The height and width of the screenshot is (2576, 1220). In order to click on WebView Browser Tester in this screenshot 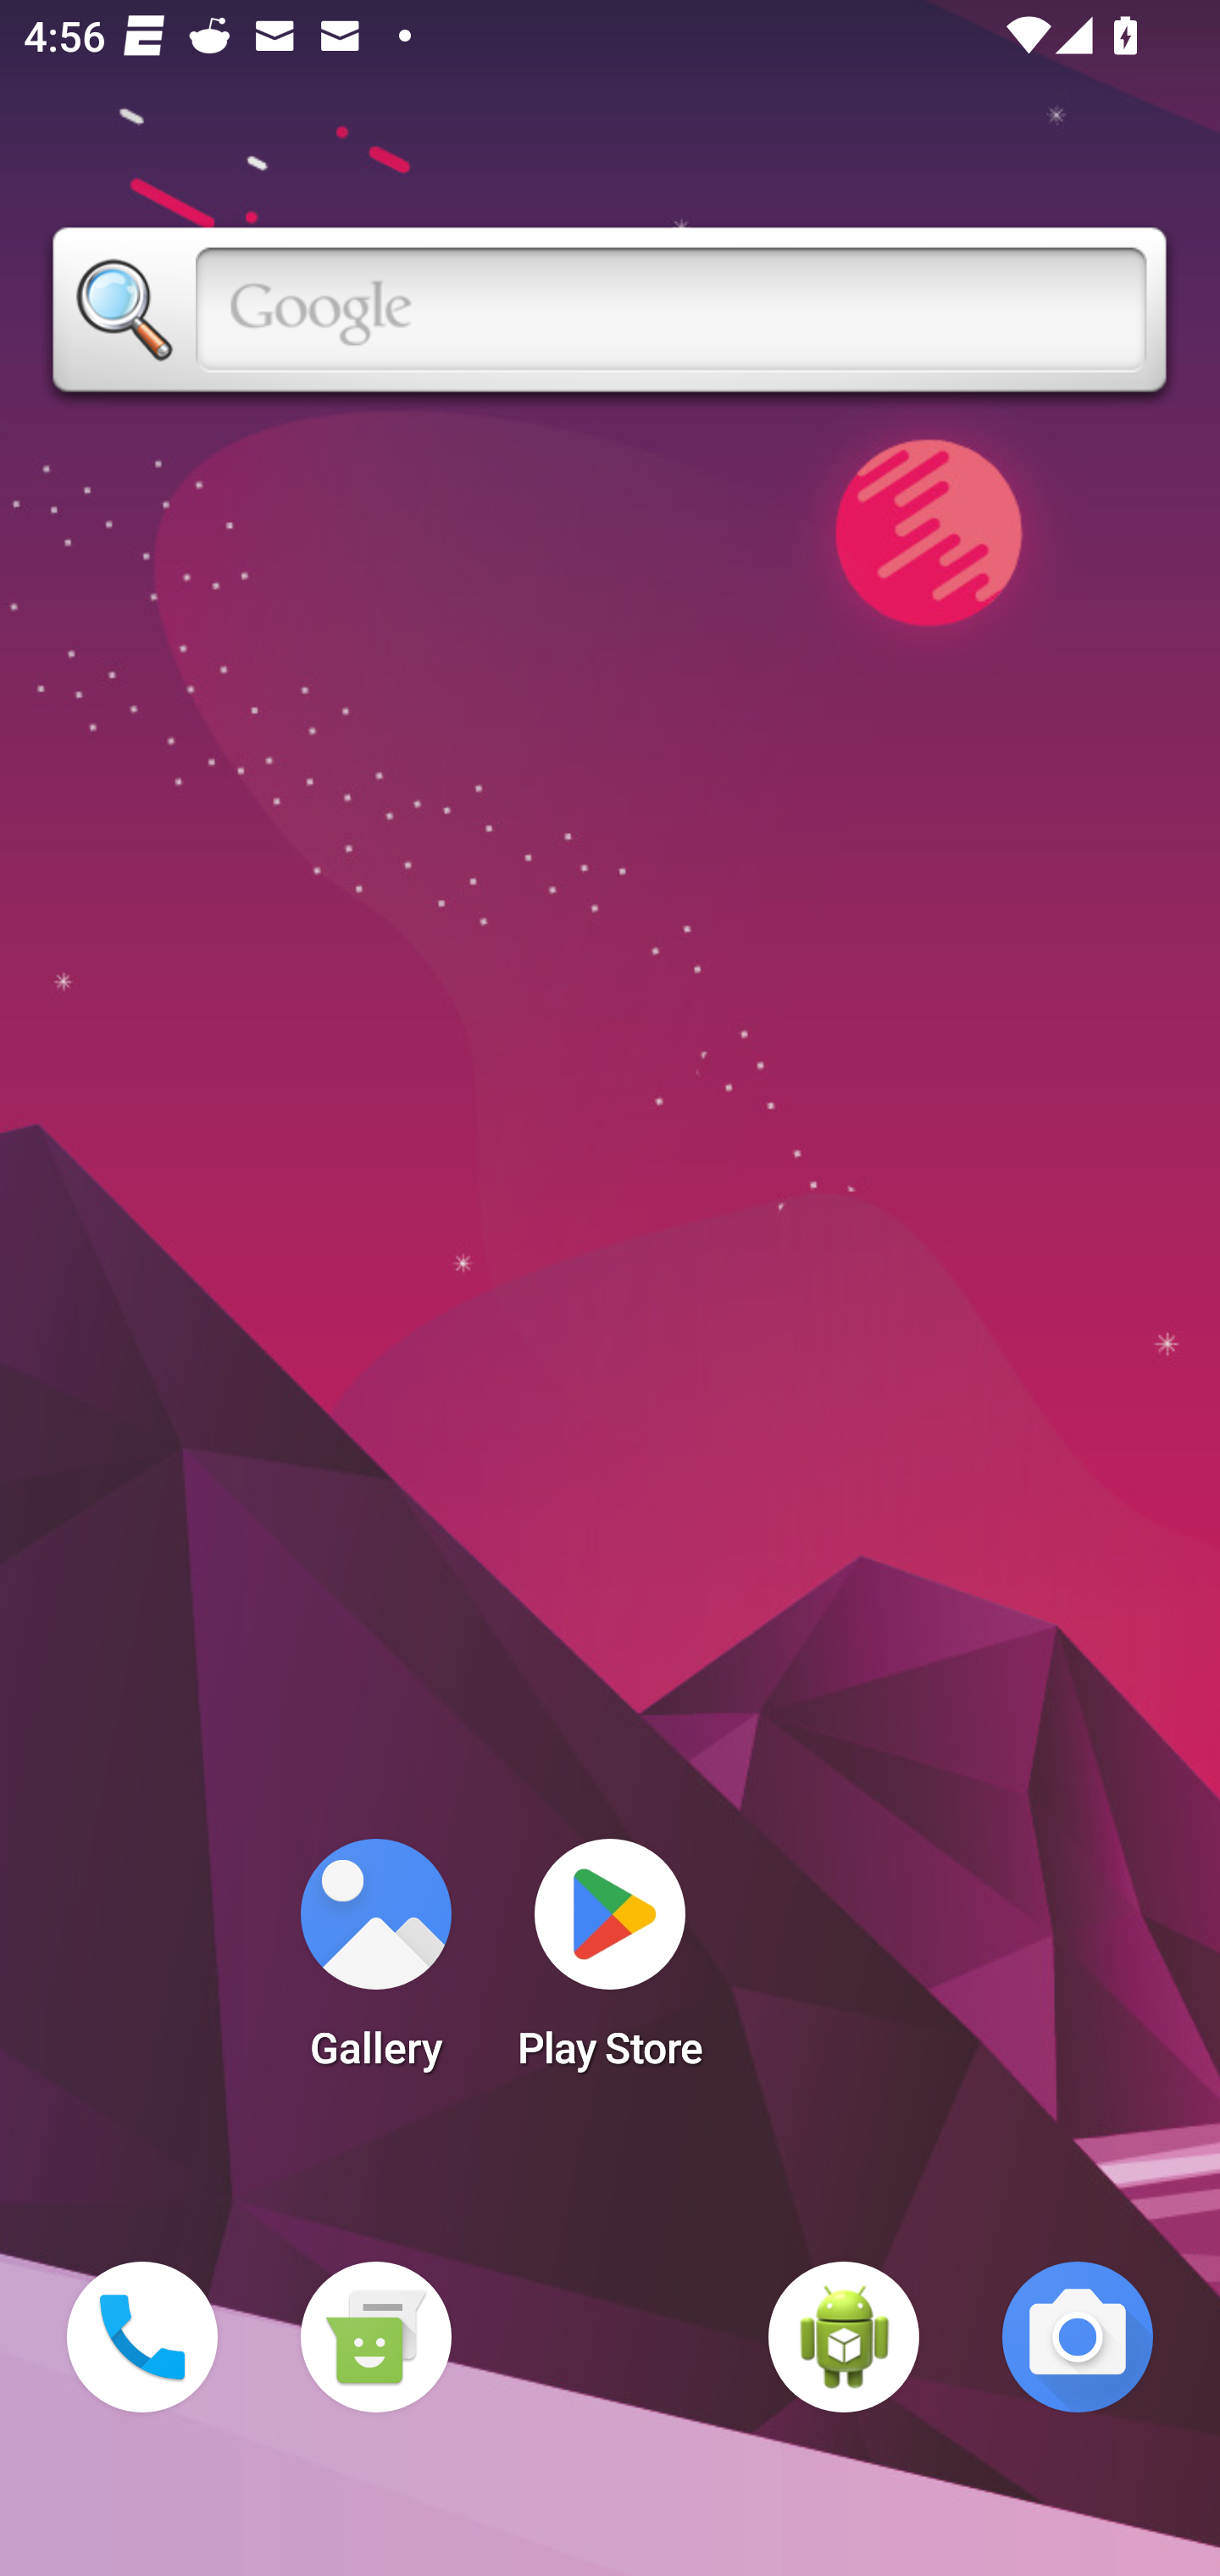, I will do `click(844, 2337)`.